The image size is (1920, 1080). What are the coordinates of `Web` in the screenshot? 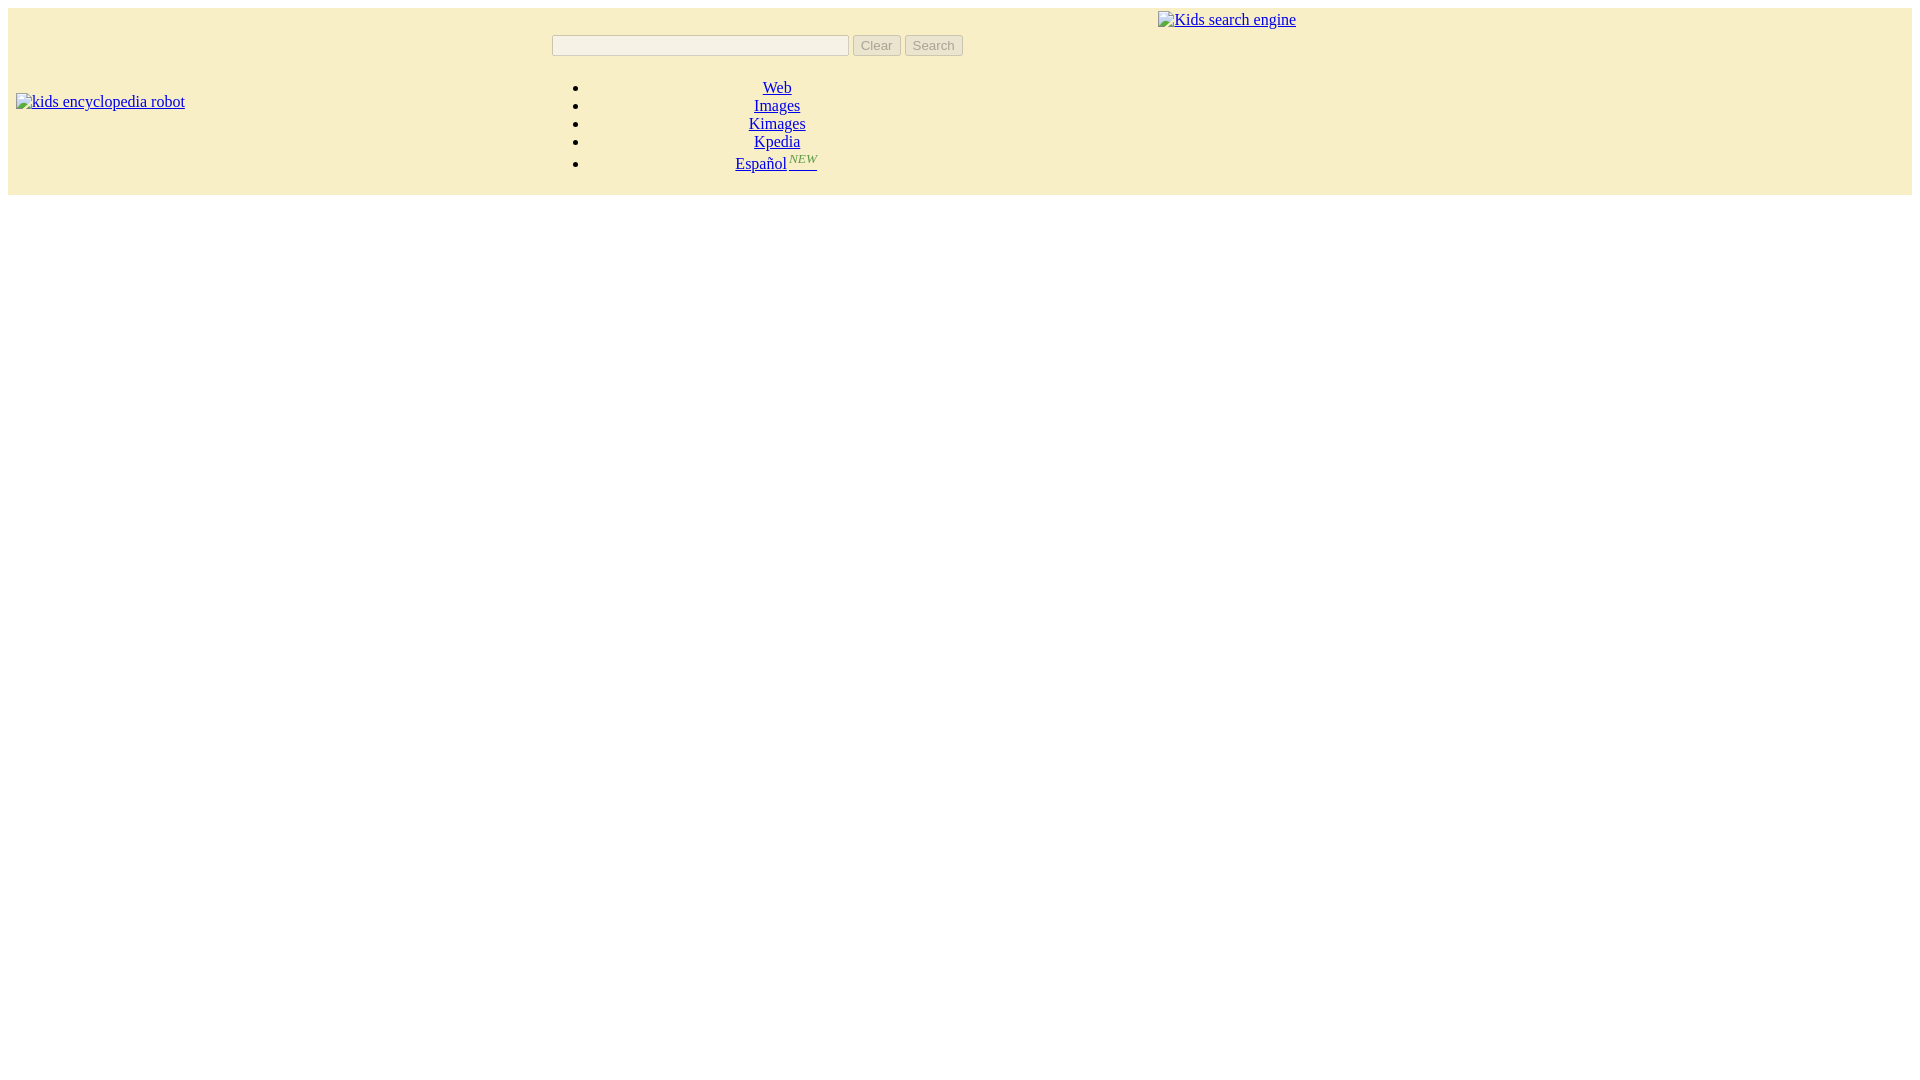 It's located at (776, 87).